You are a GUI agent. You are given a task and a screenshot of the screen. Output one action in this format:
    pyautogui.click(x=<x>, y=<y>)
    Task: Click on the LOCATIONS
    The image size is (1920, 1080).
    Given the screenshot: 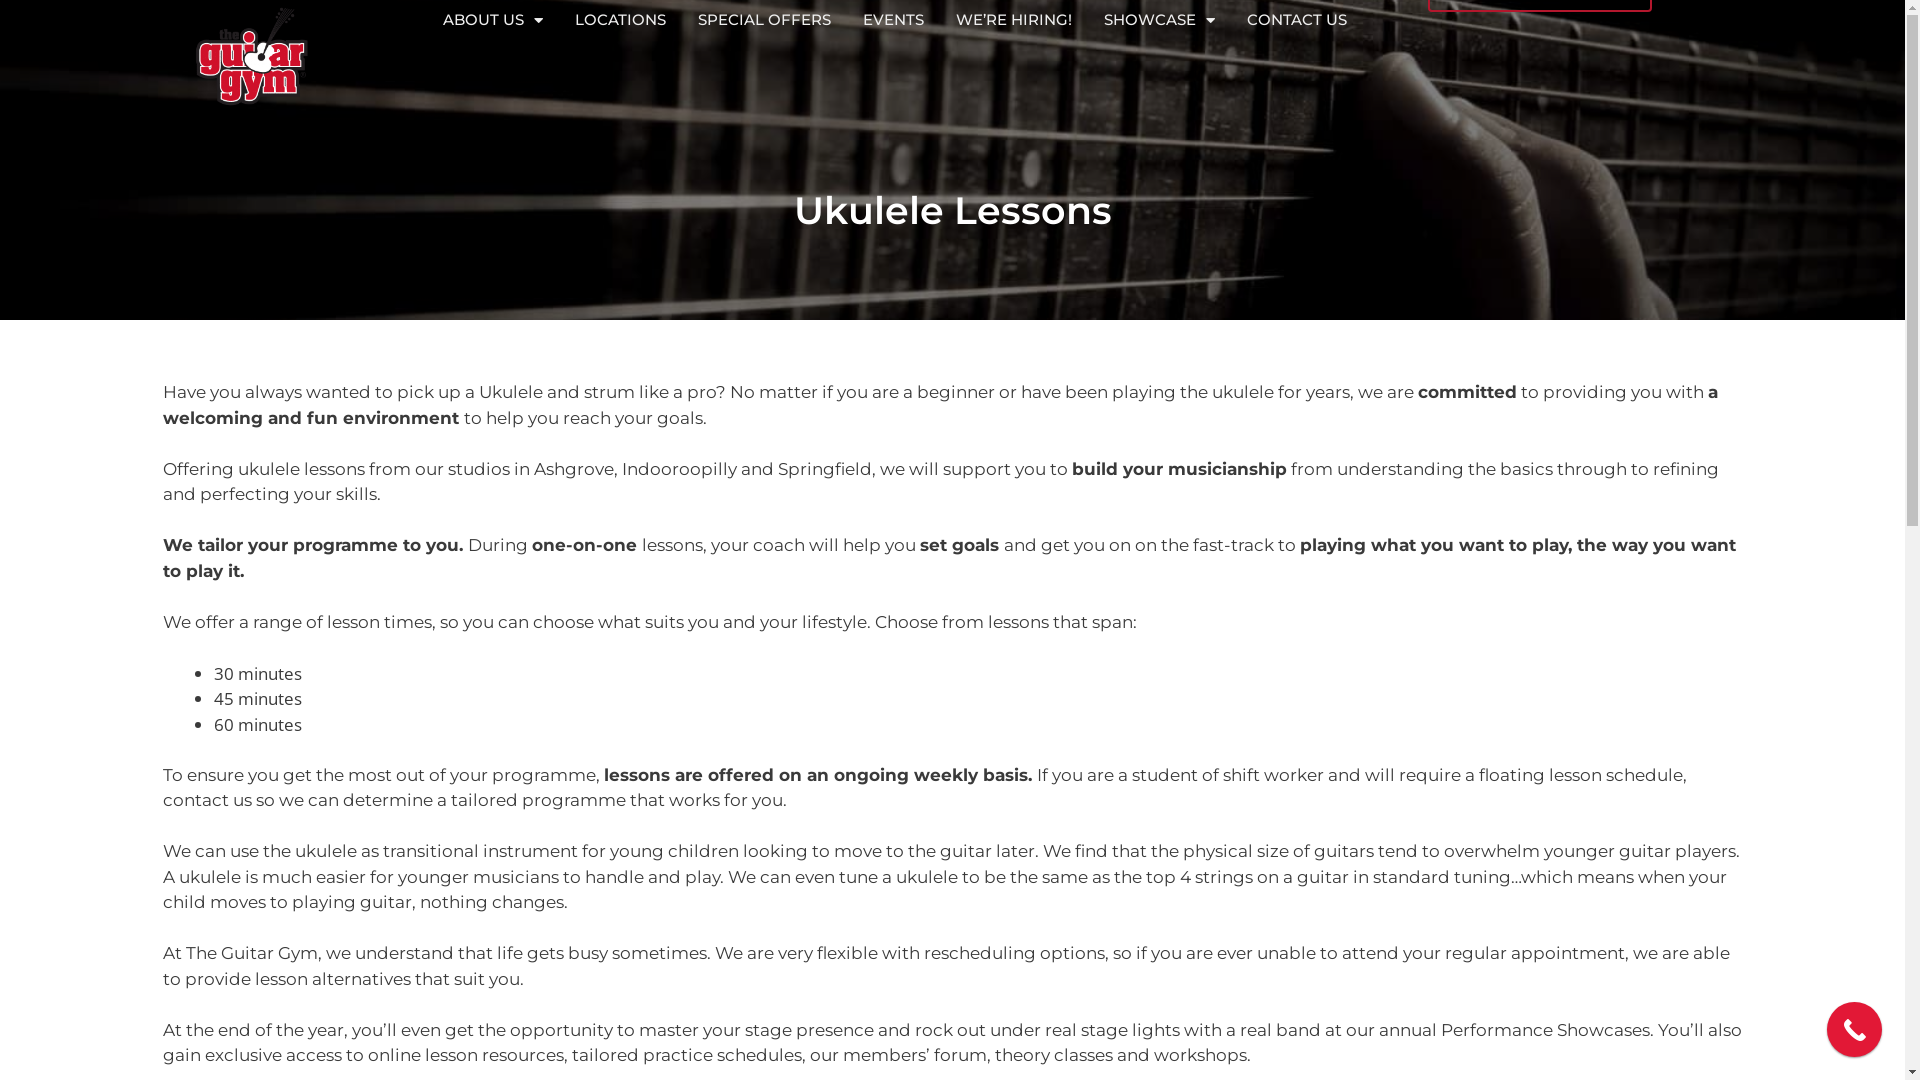 What is the action you would take?
    pyautogui.click(x=620, y=20)
    